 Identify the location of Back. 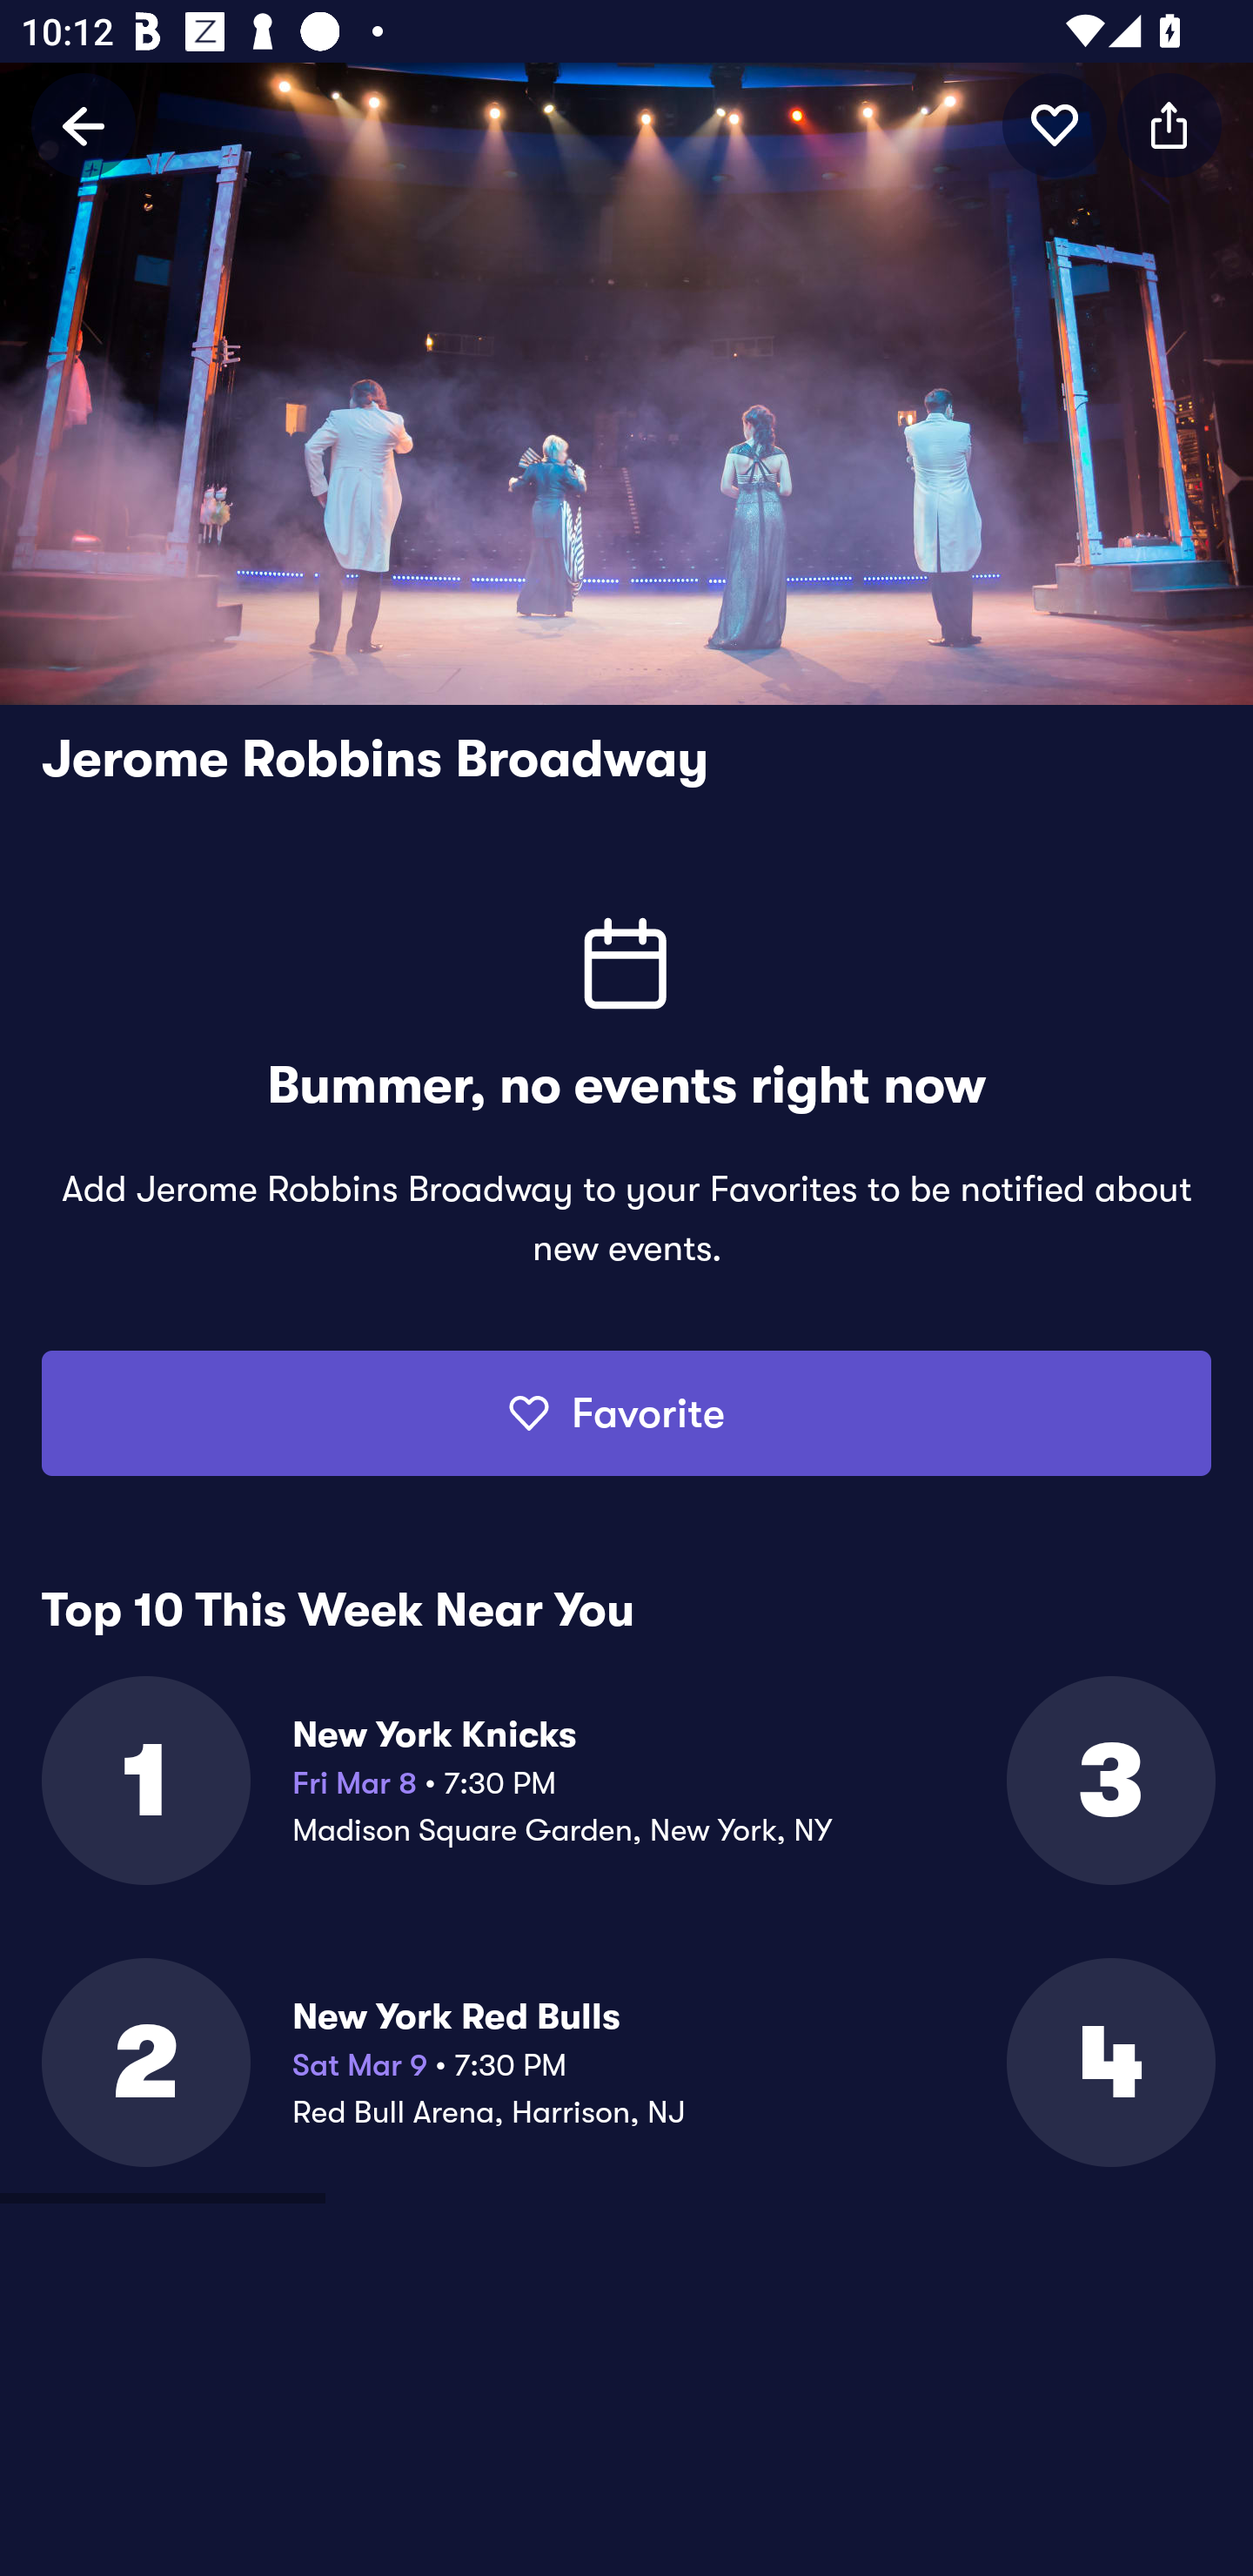
(84, 124).